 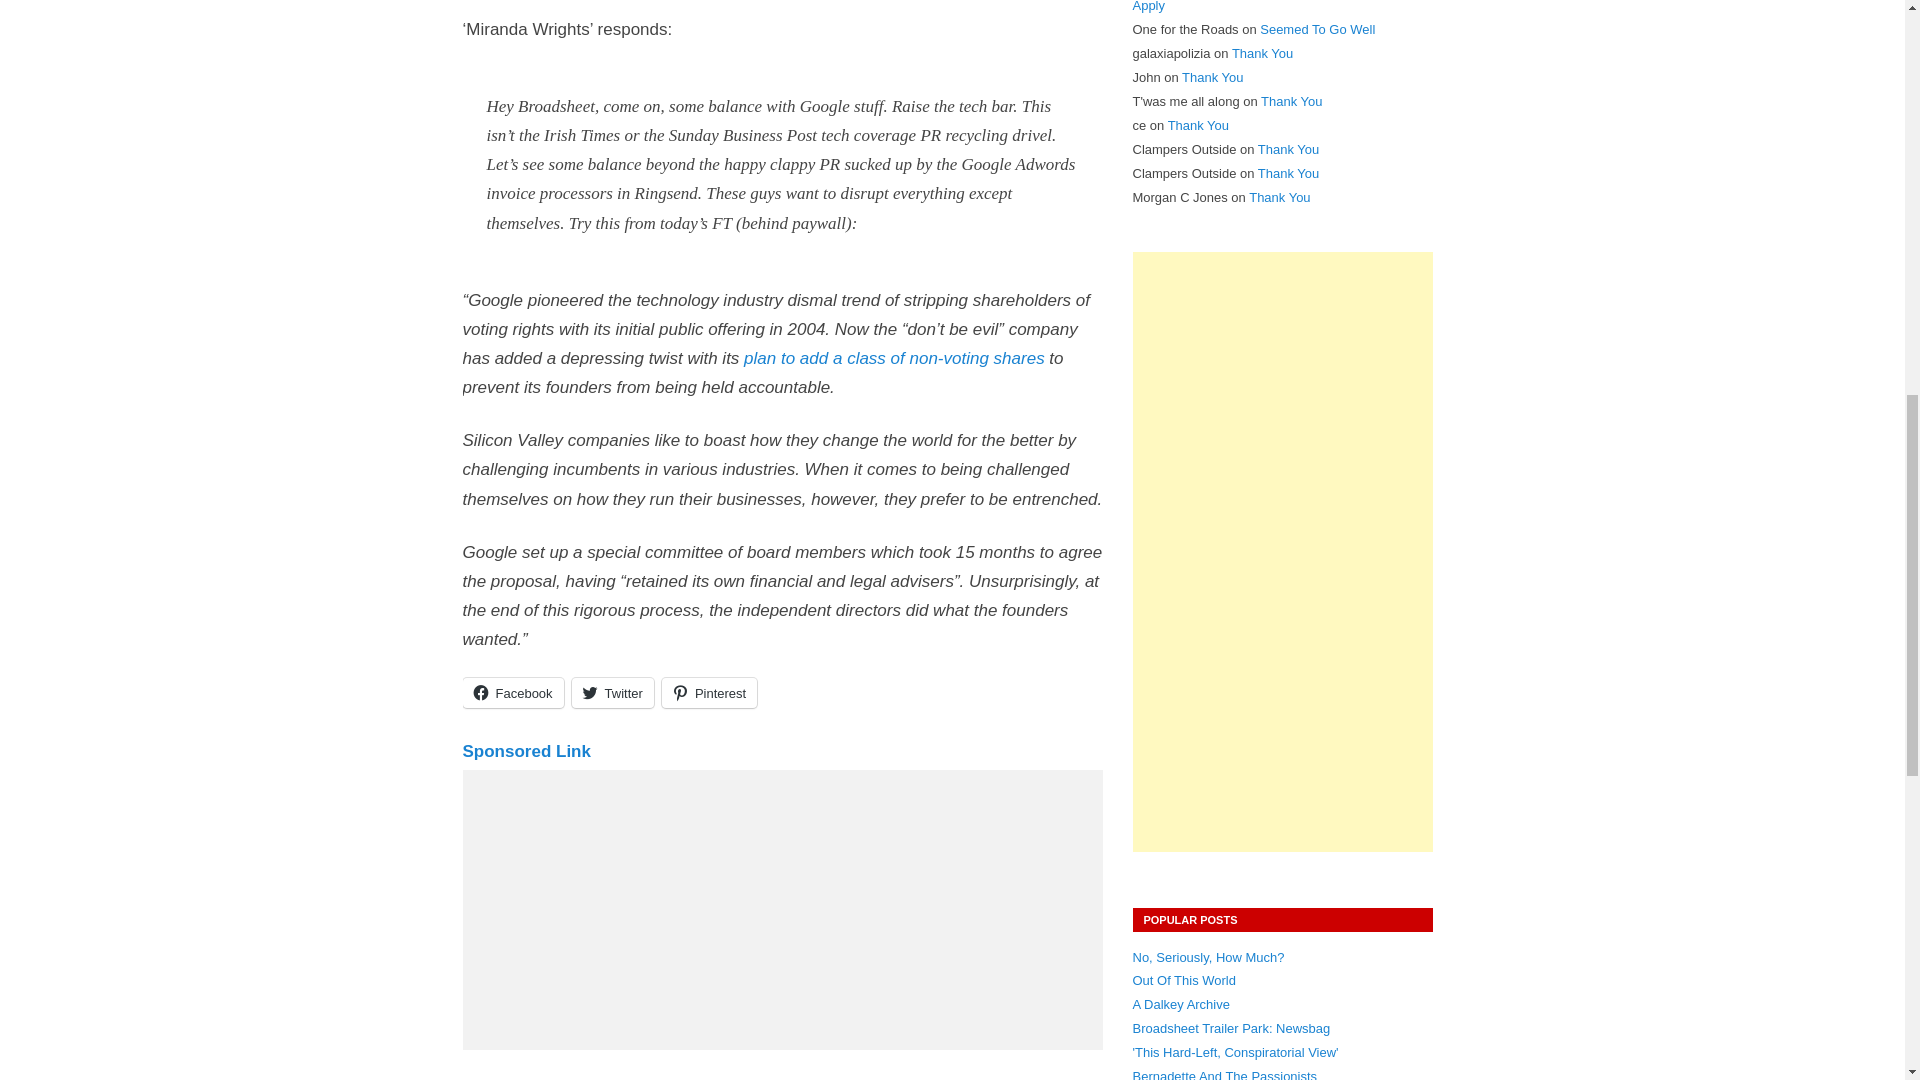 What do you see at coordinates (709, 693) in the screenshot?
I see `Pinterest` at bounding box center [709, 693].